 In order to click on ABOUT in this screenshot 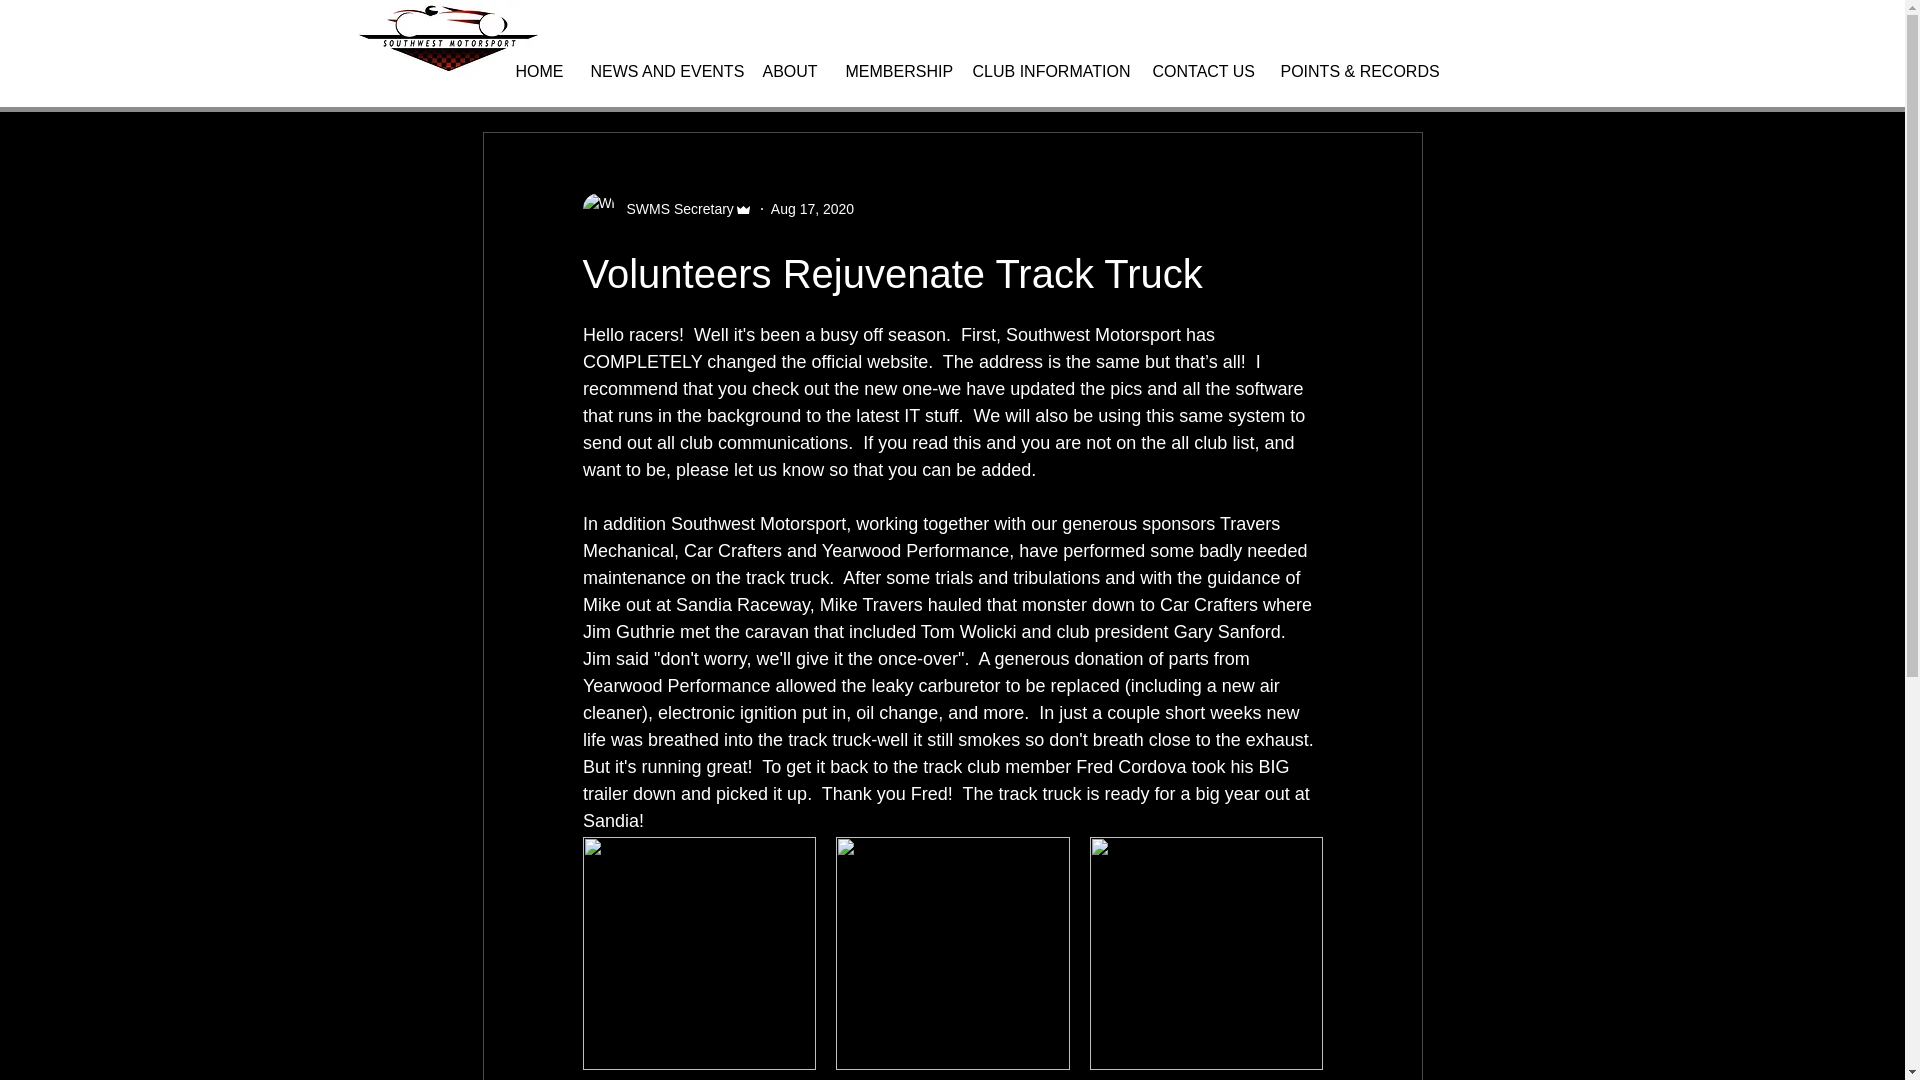, I will do `click(790, 72)`.